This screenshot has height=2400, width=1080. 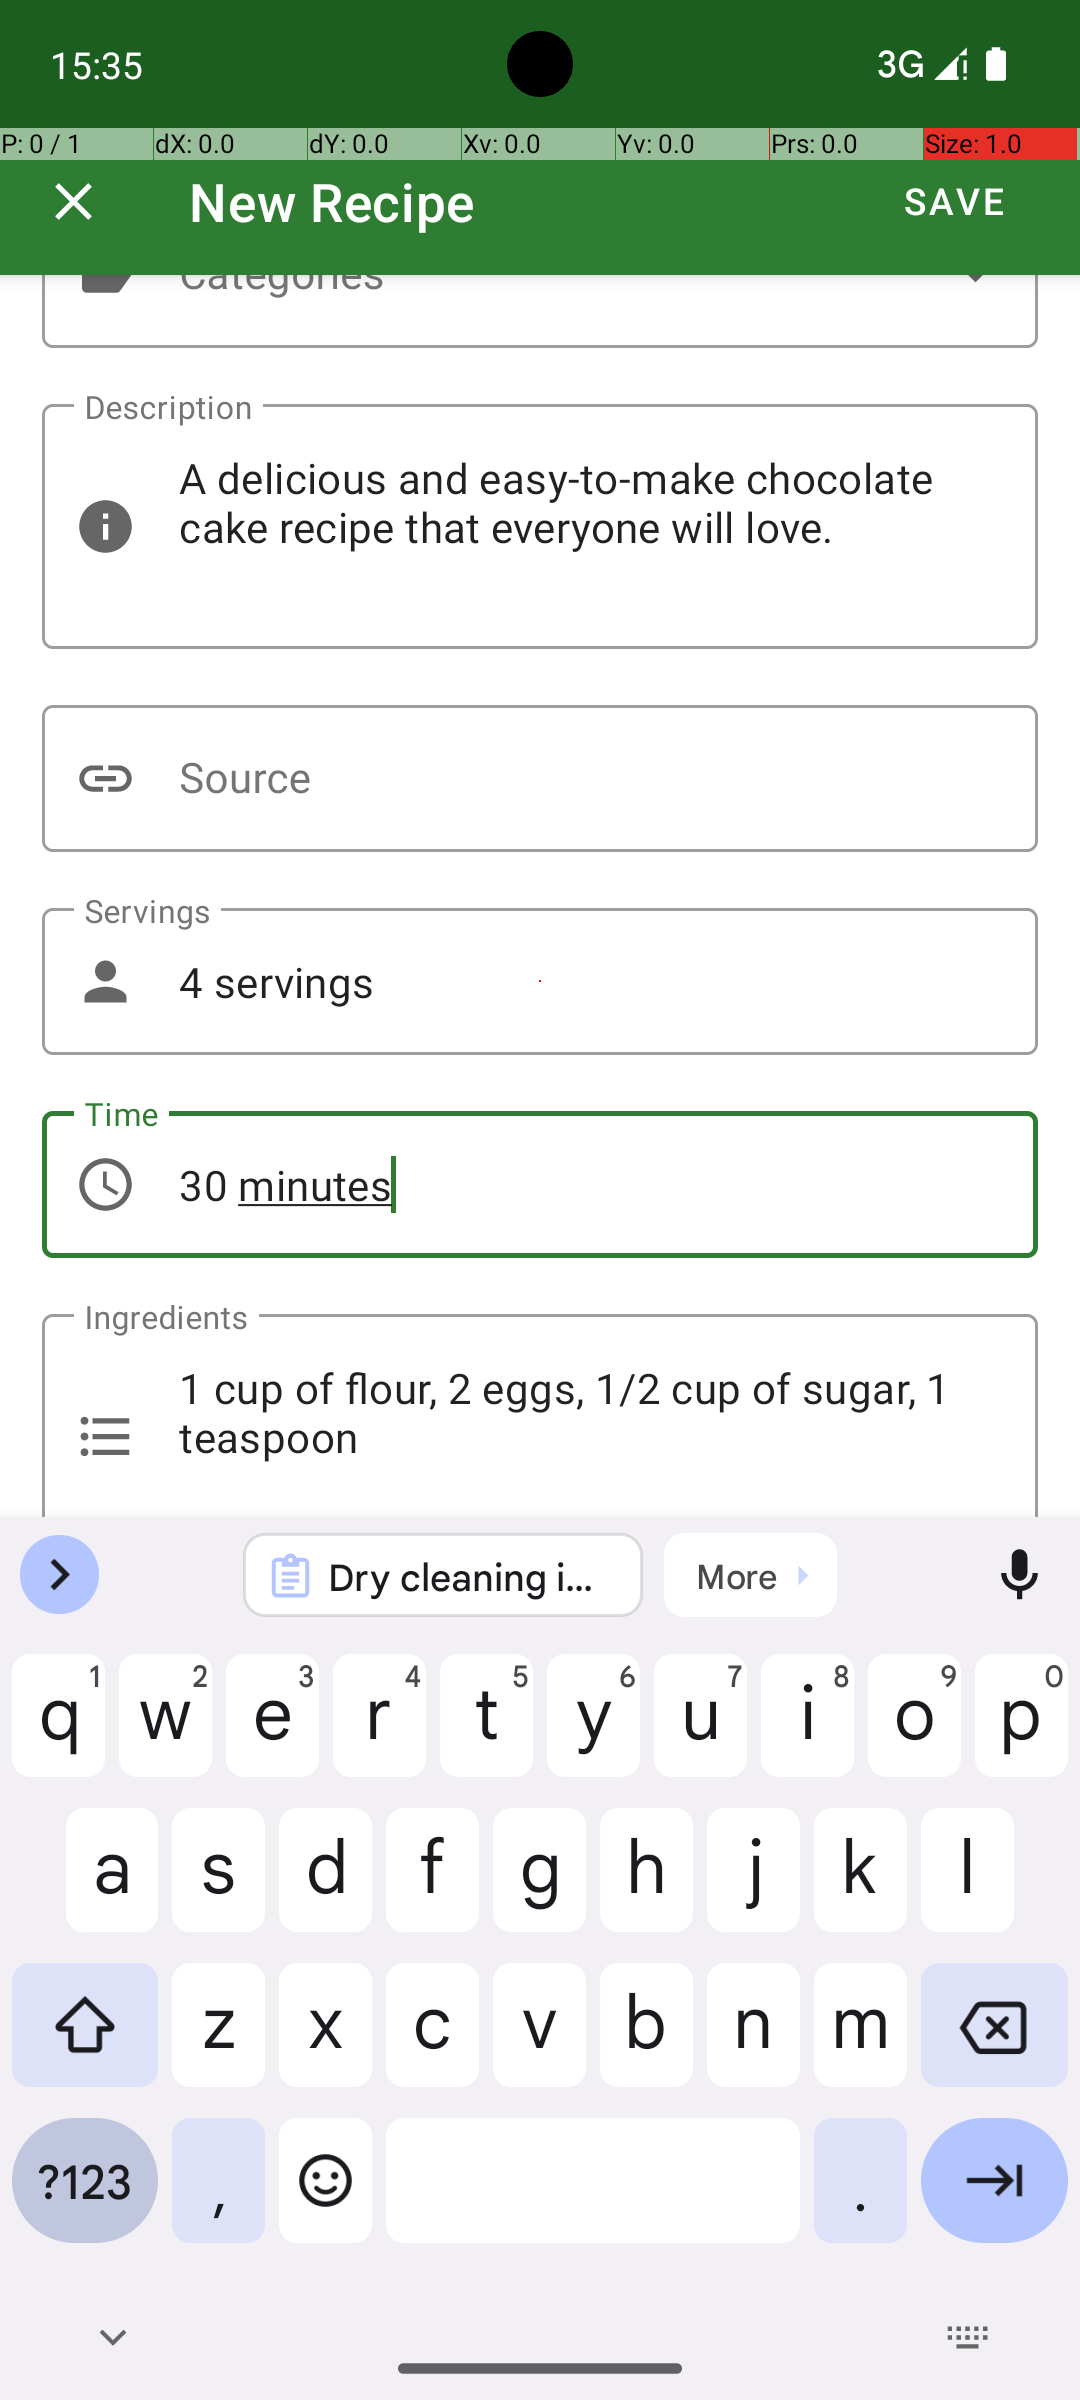 What do you see at coordinates (540, 1184) in the screenshot?
I see `30 minutes` at bounding box center [540, 1184].